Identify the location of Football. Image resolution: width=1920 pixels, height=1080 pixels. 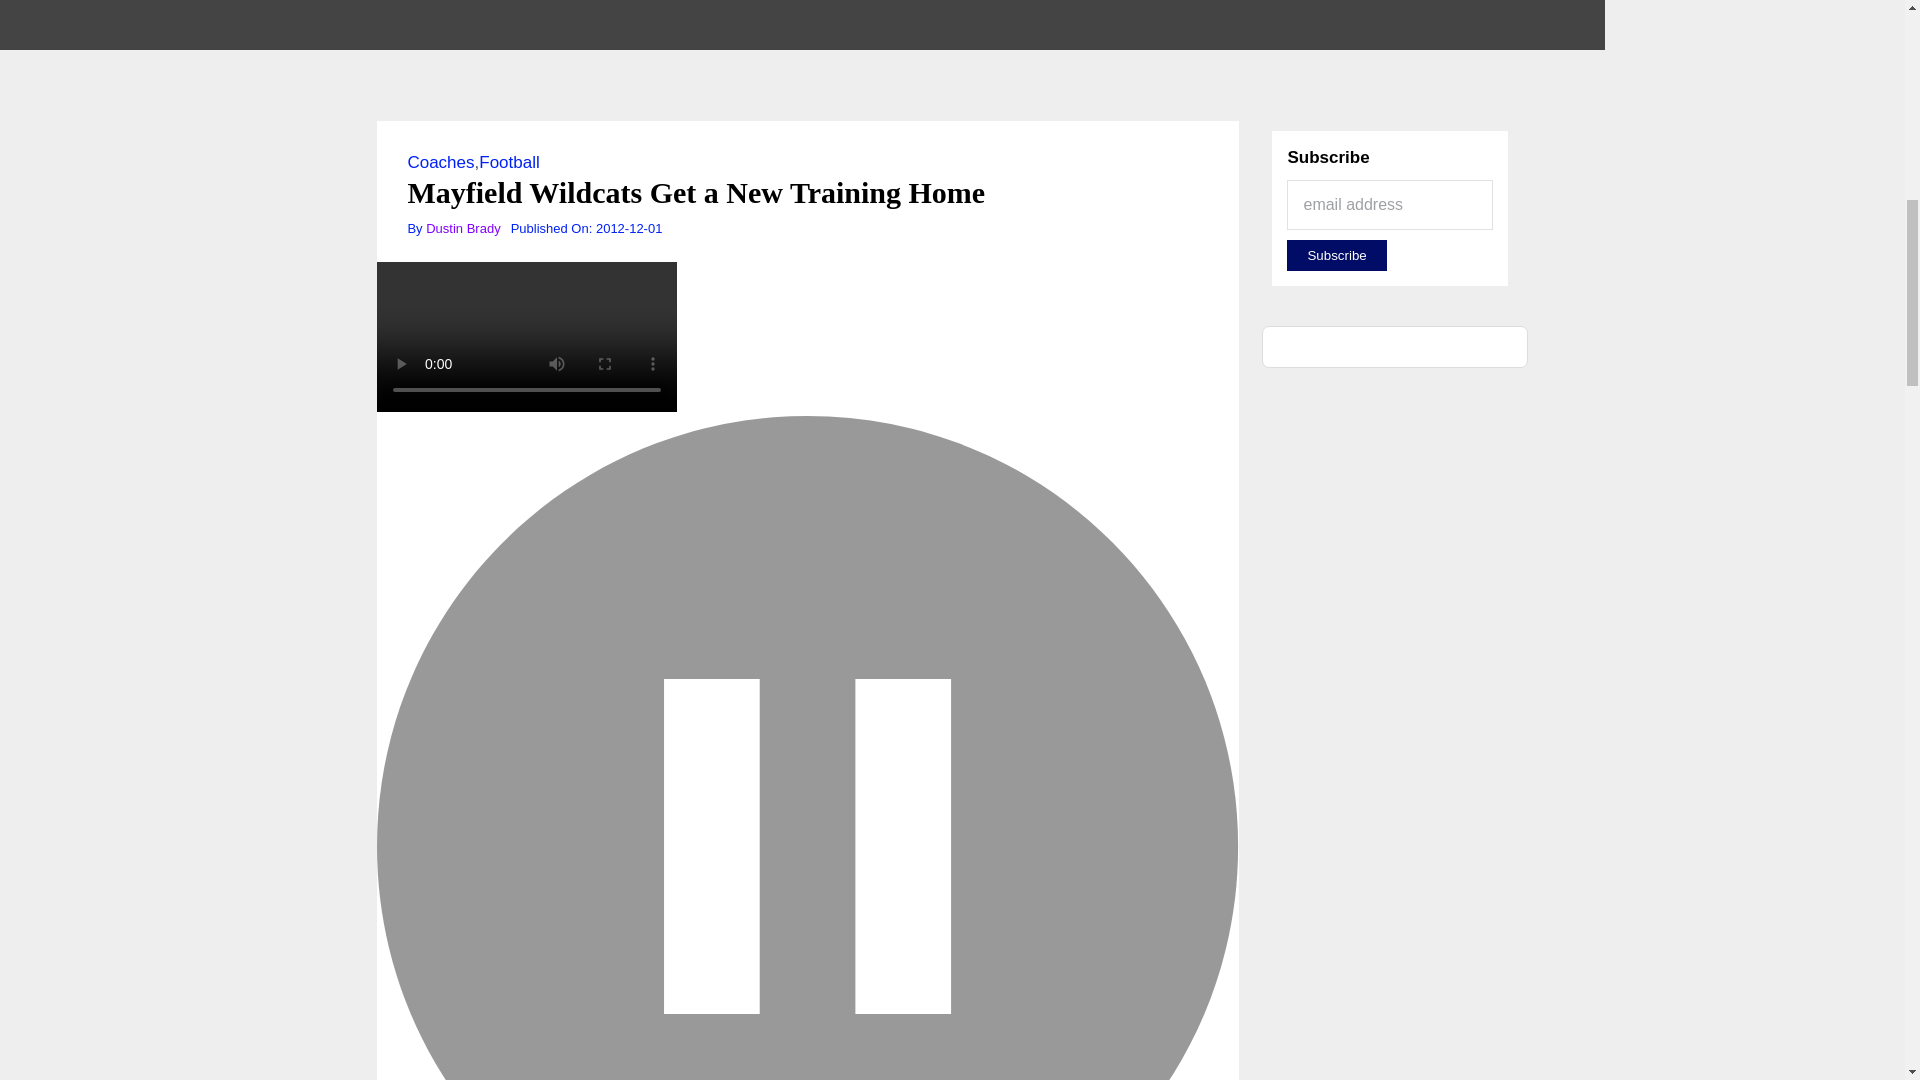
(508, 162).